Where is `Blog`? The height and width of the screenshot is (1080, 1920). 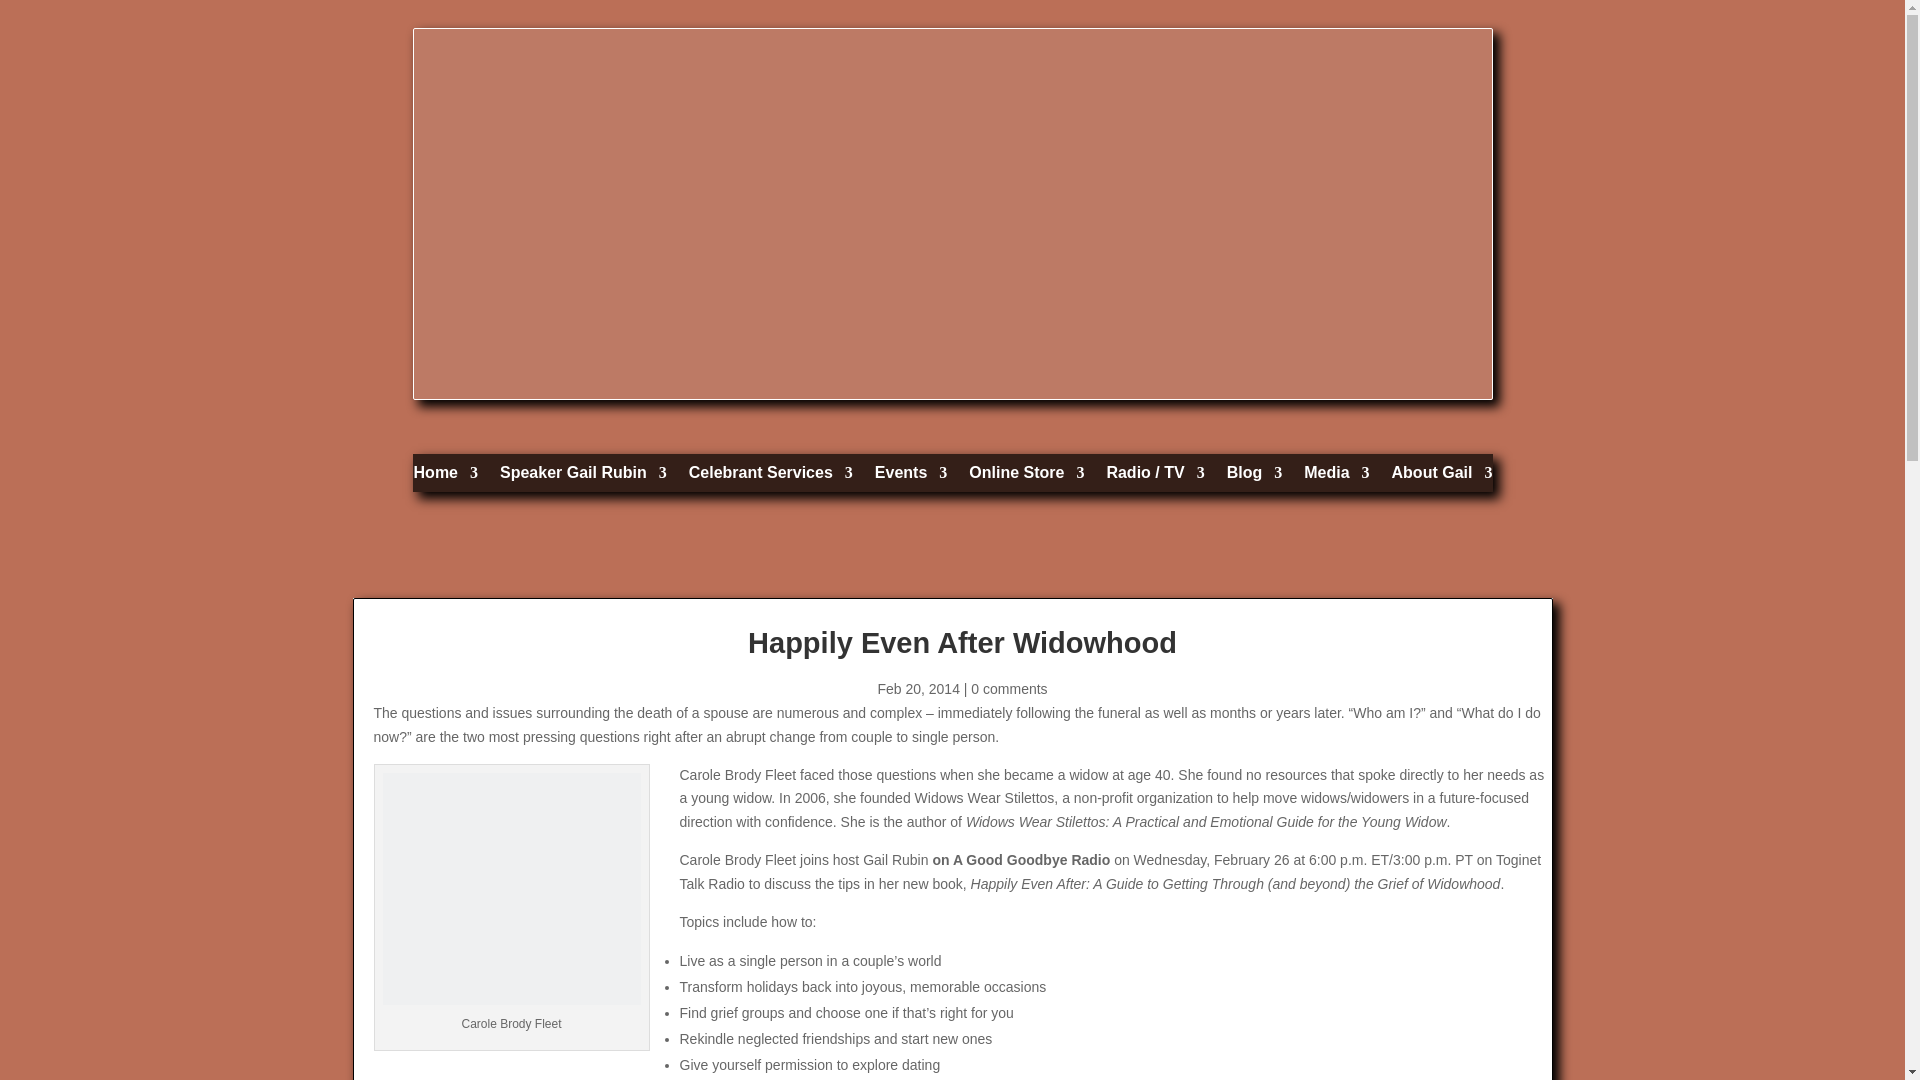 Blog is located at coordinates (1254, 477).